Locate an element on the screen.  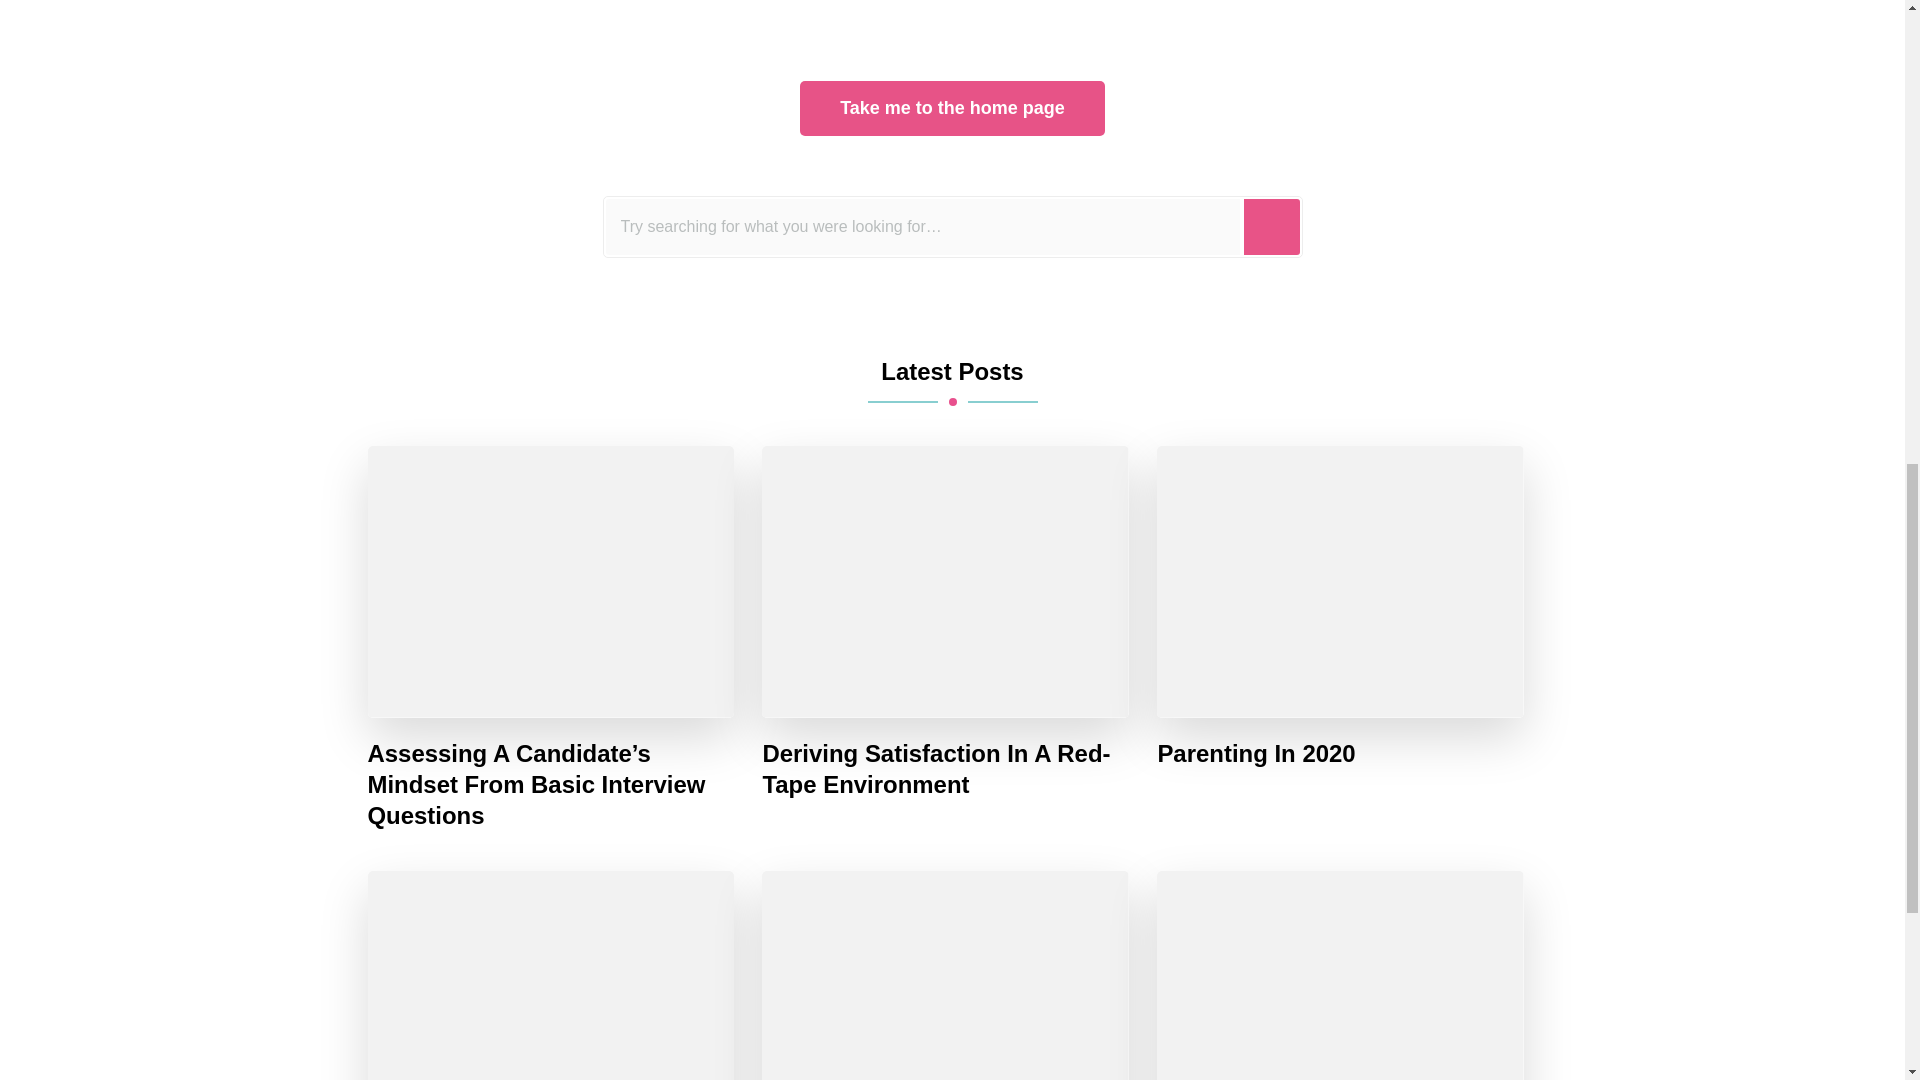
Parenting In 2020 is located at coordinates (1256, 752).